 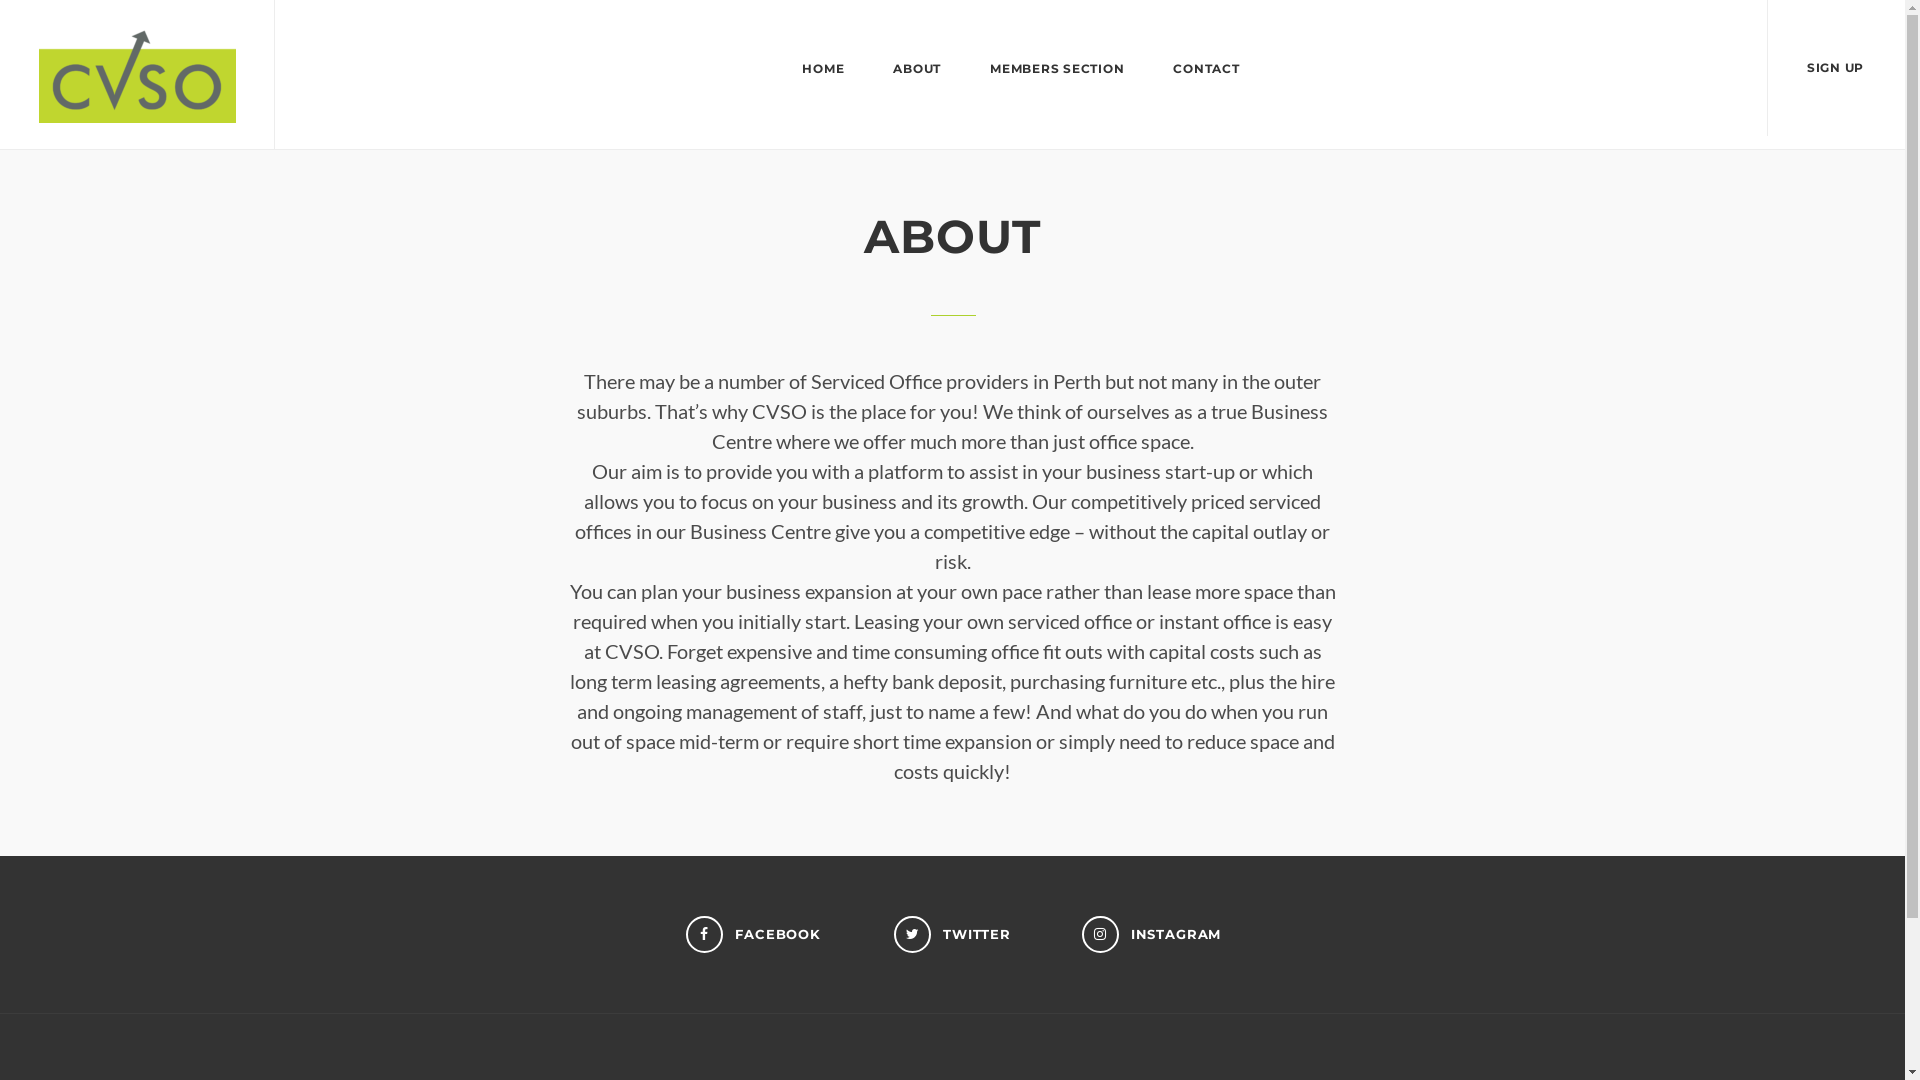 I want to click on INSTAGRAM, so click(x=1152, y=934).